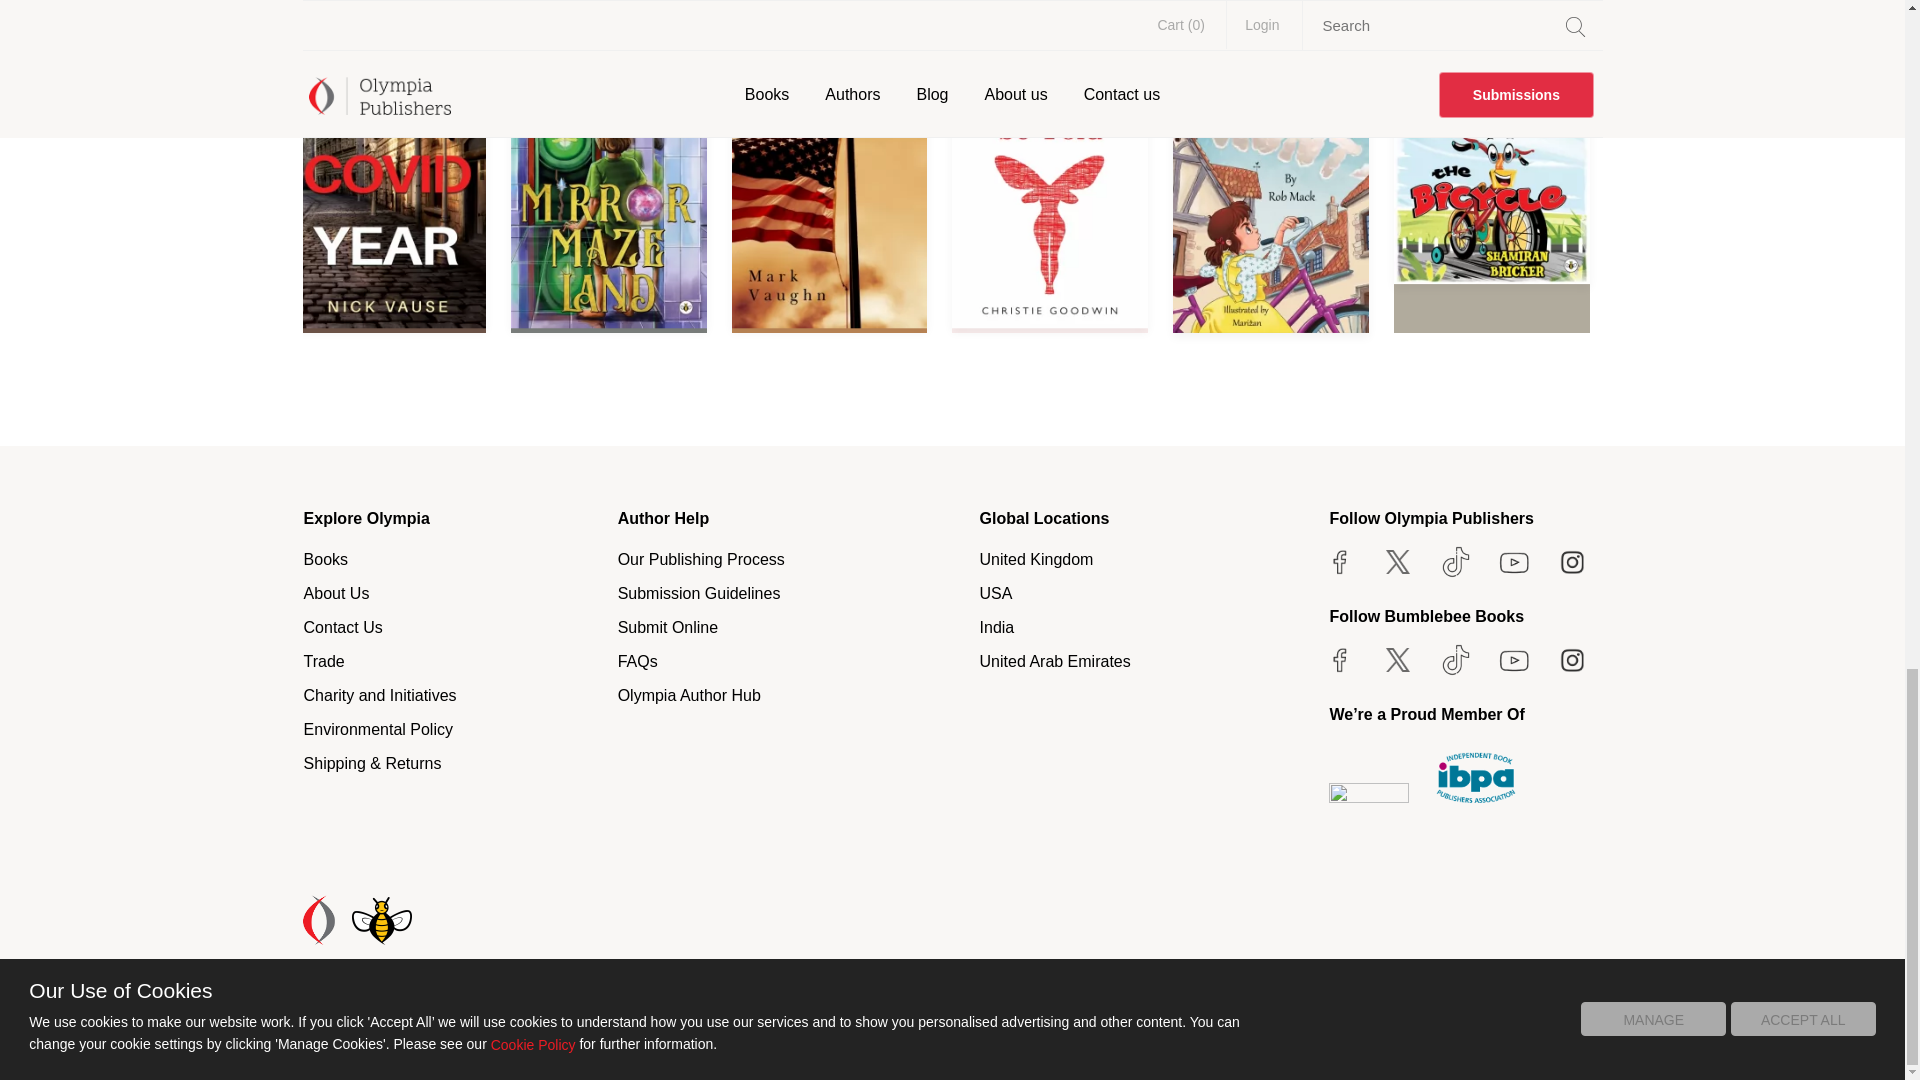  I want to click on Follow Bumblebee on Instagram, so click(1572, 660).